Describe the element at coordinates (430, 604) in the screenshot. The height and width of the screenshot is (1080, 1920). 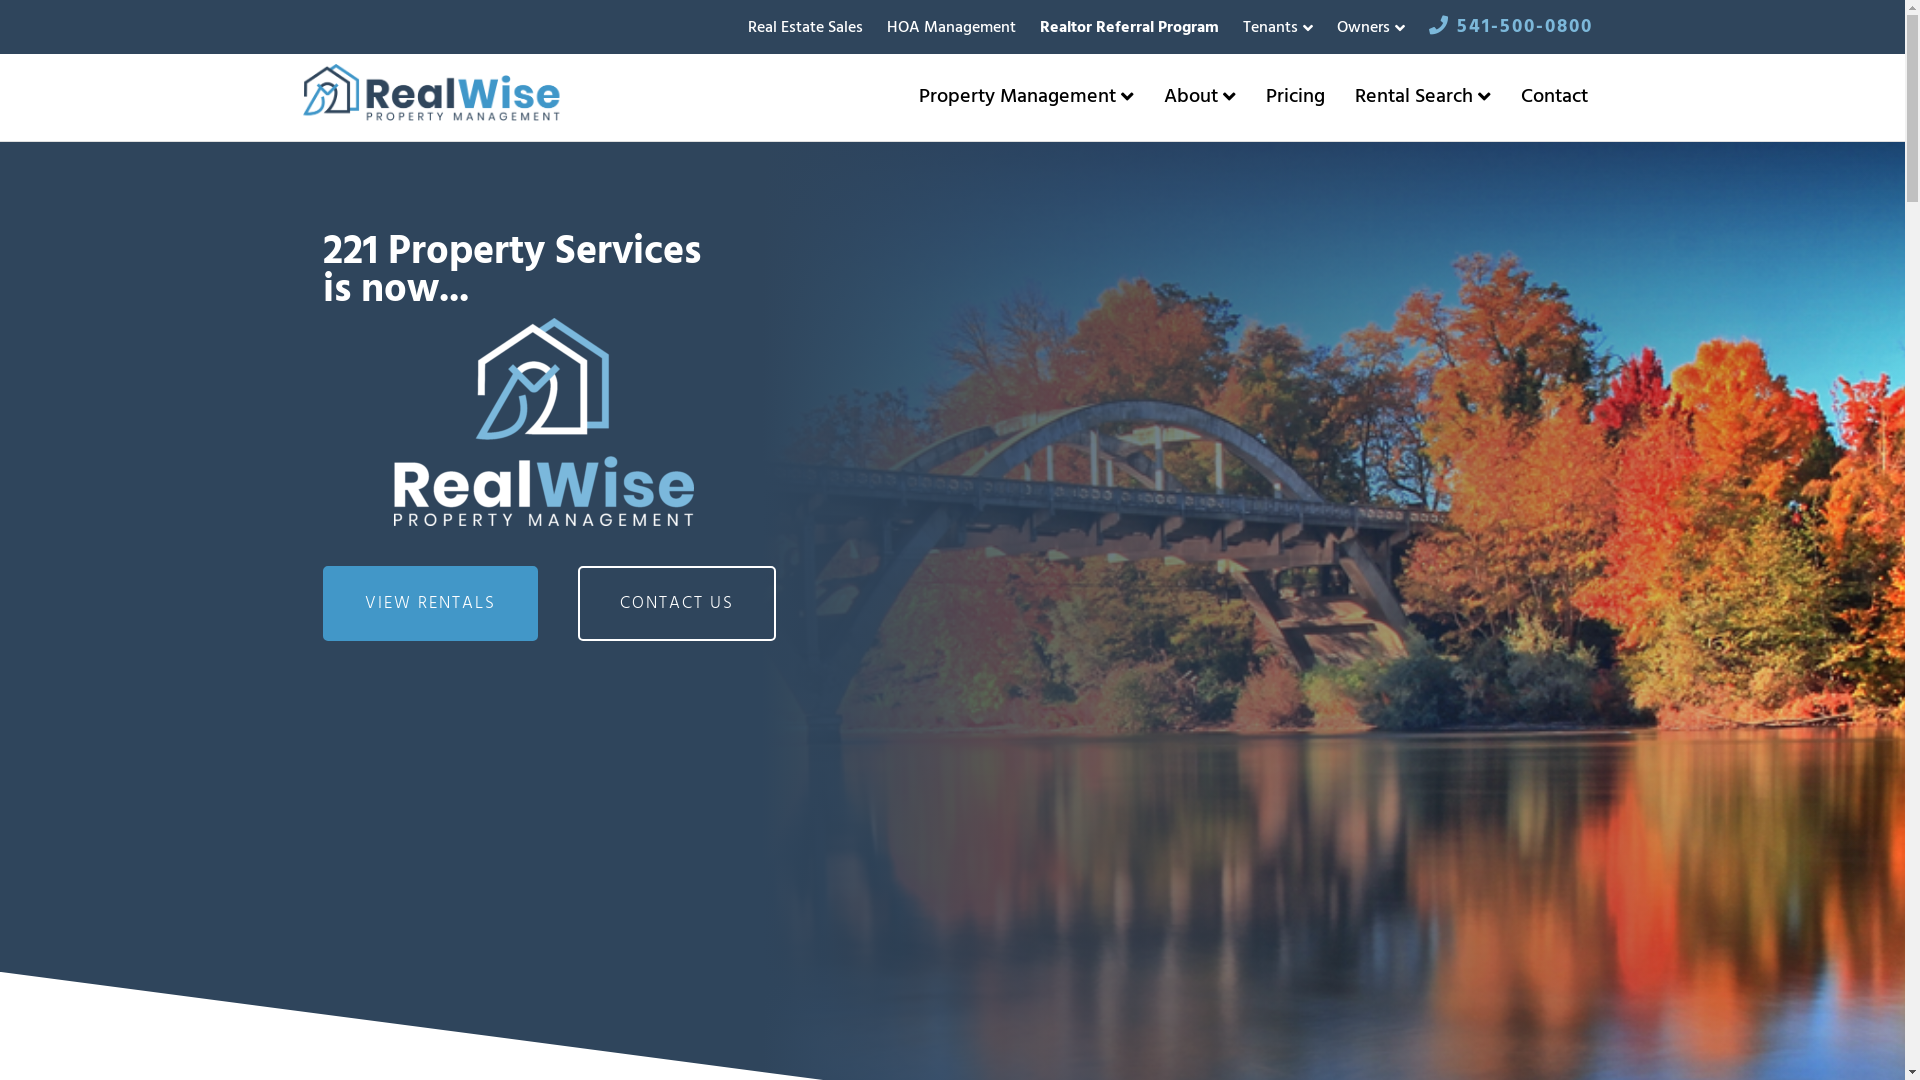
I see `VIEW RENTALS` at that location.